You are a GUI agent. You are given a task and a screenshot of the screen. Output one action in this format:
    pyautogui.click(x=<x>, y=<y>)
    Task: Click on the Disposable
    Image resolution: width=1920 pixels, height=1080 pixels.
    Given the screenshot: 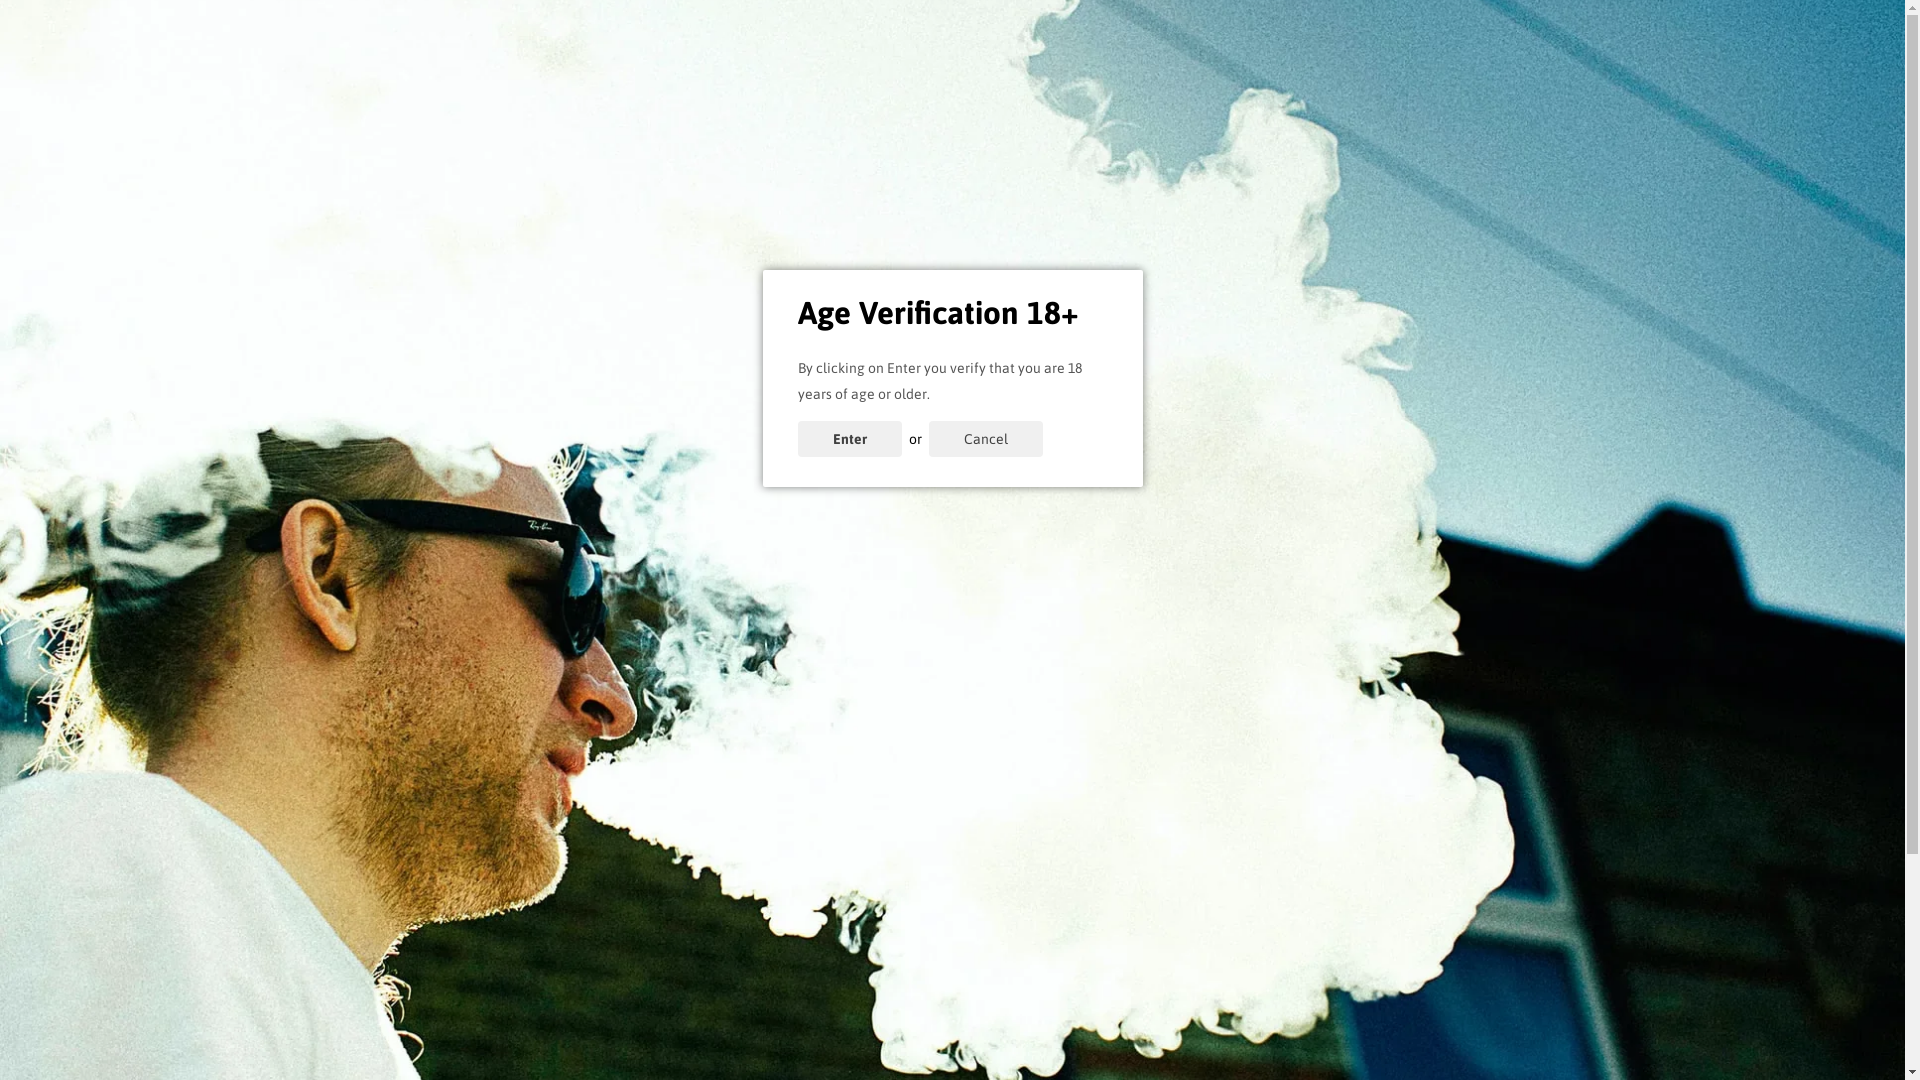 What is the action you would take?
    pyautogui.click(x=1480, y=154)
    